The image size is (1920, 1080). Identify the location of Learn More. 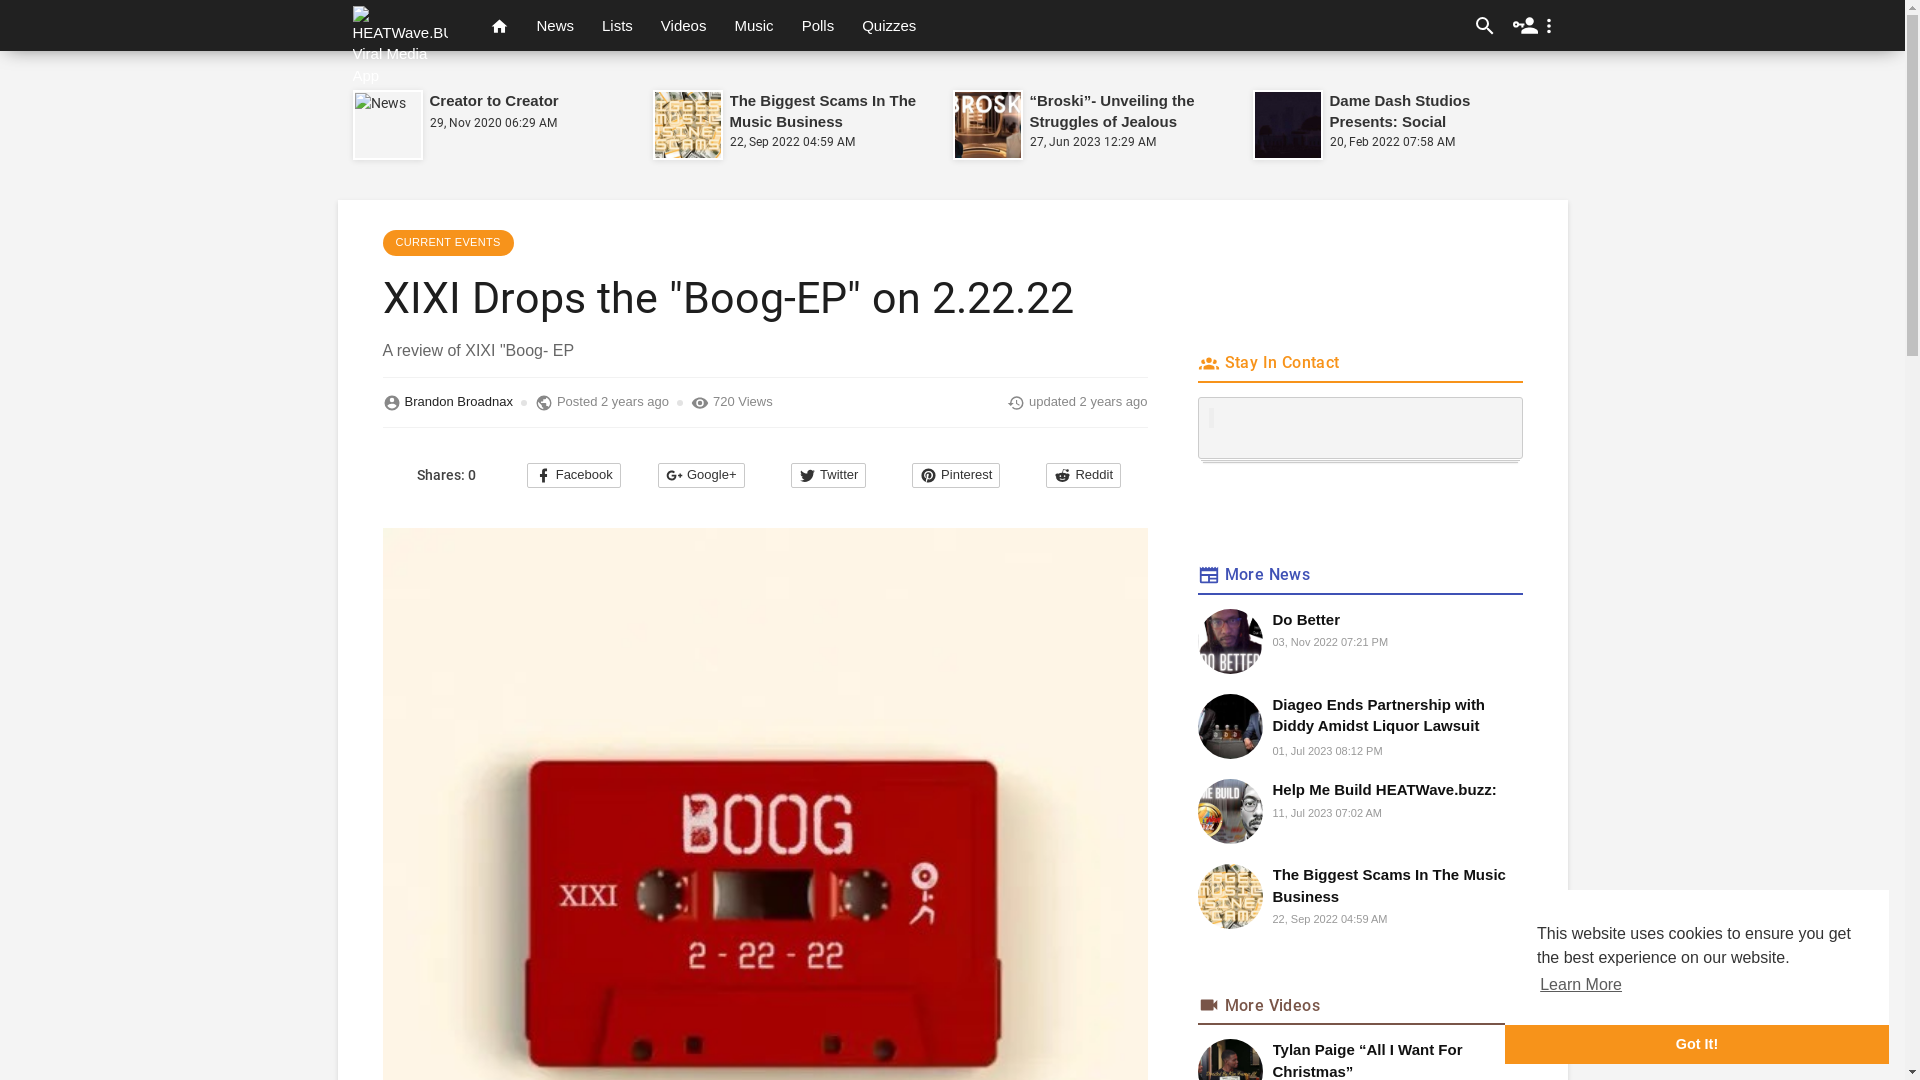
(1581, 985).